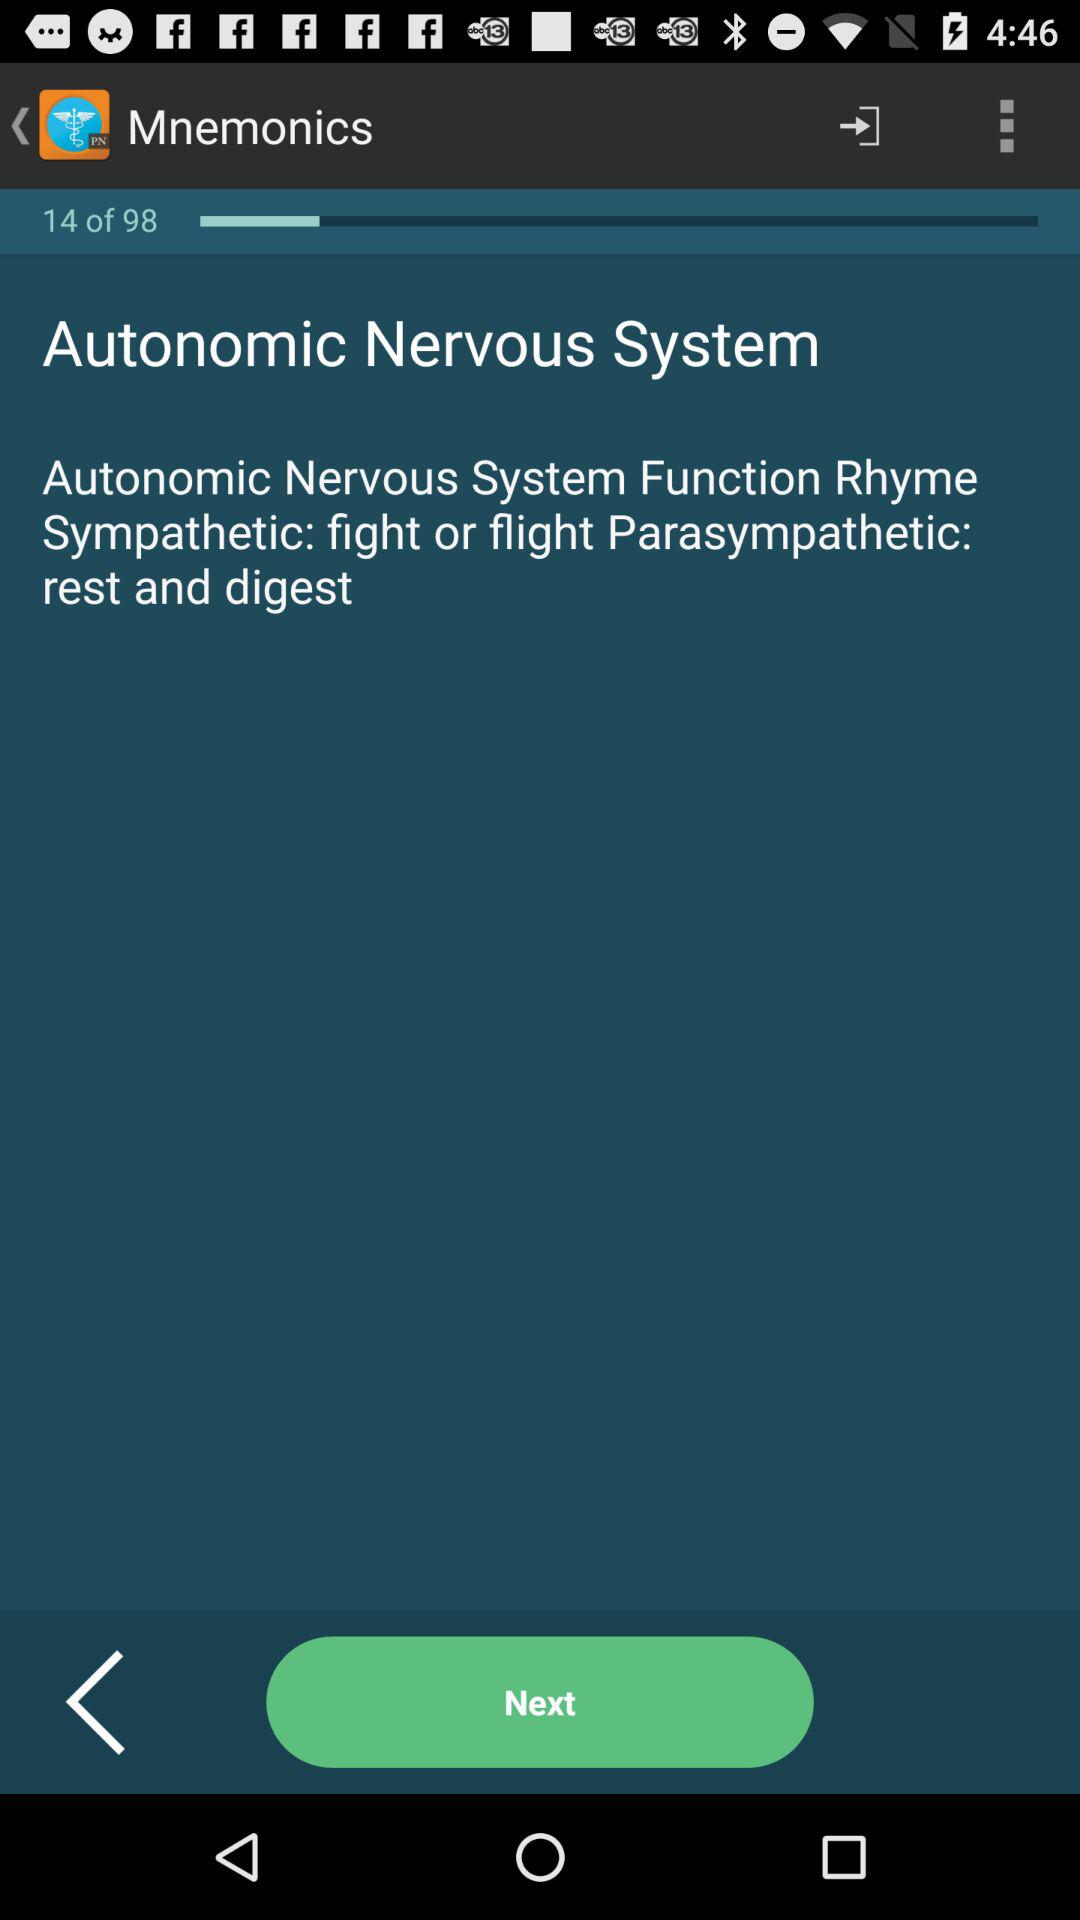 The image size is (1080, 1920). Describe the element at coordinates (120, 1702) in the screenshot. I see `select icon to the left of next item` at that location.